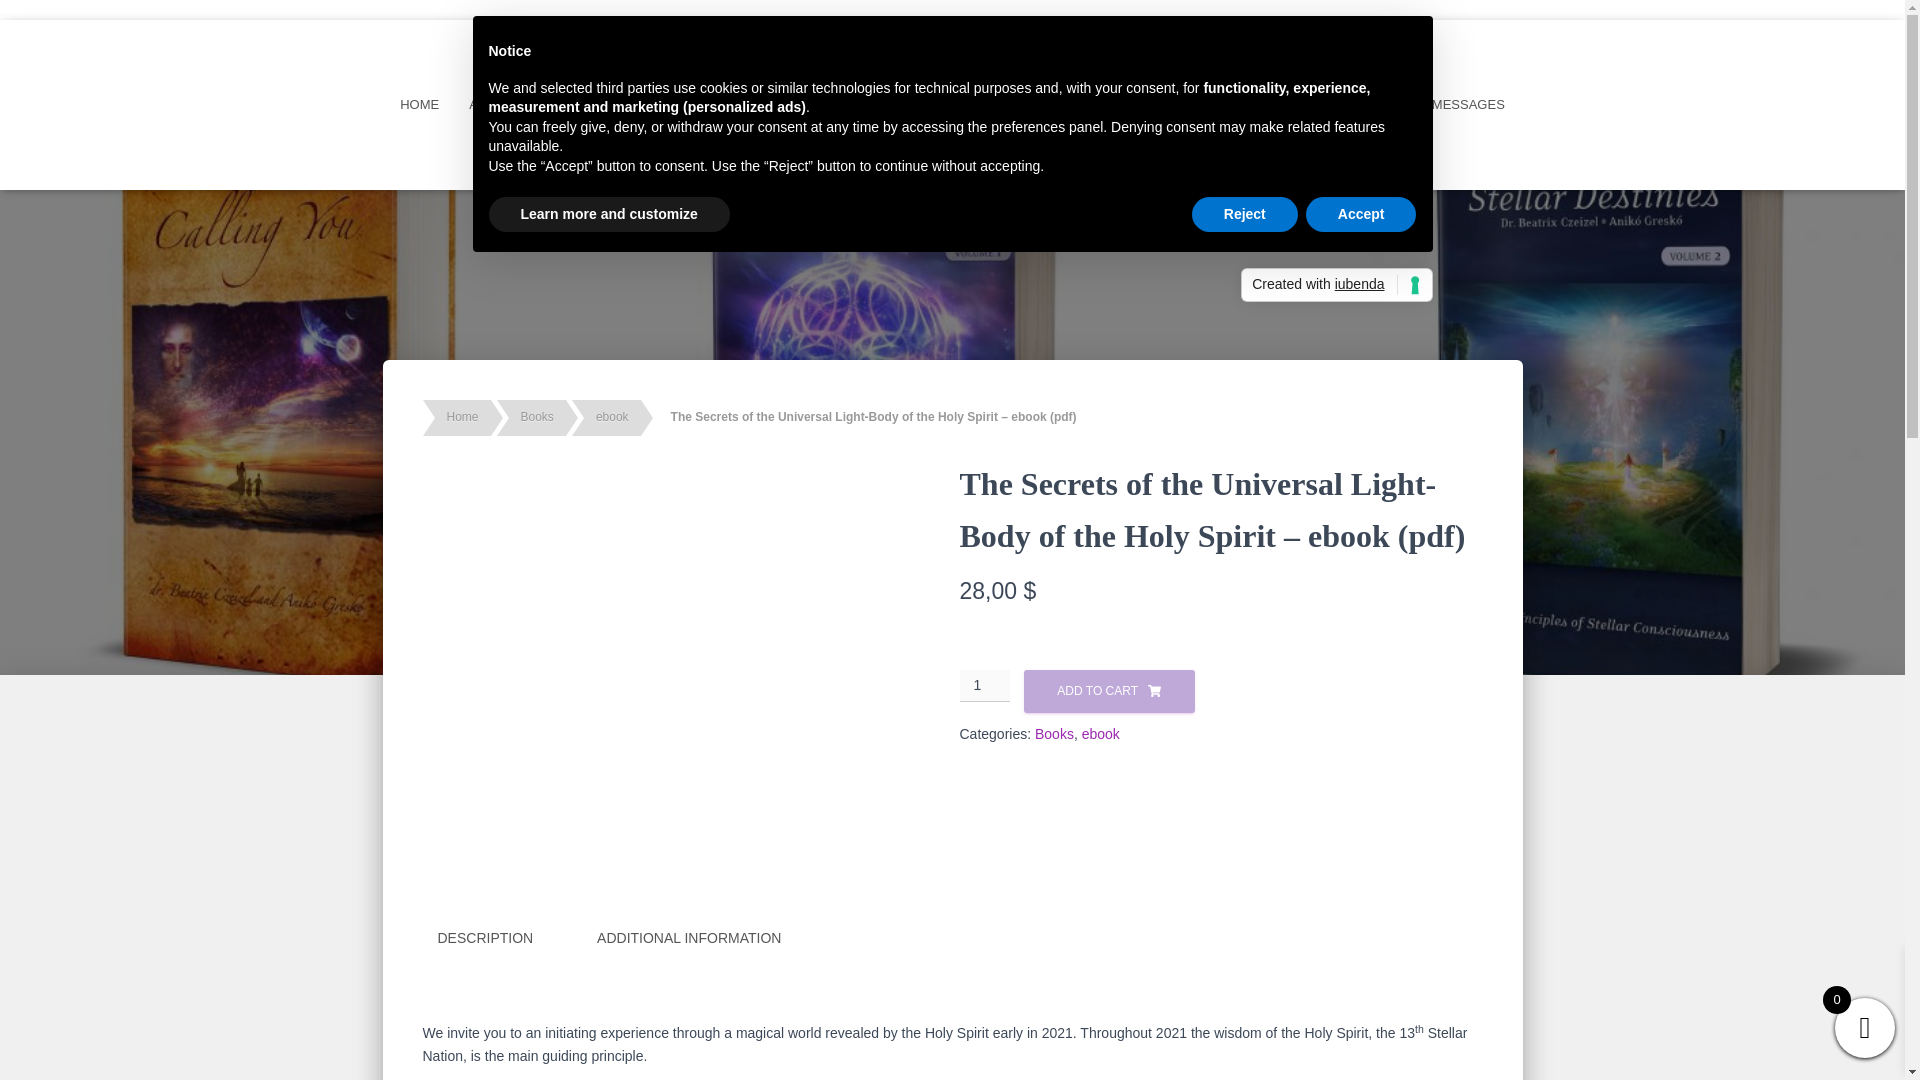 The width and height of the screenshot is (1920, 1080). Describe the element at coordinates (986, 686) in the screenshot. I see `1` at that location.